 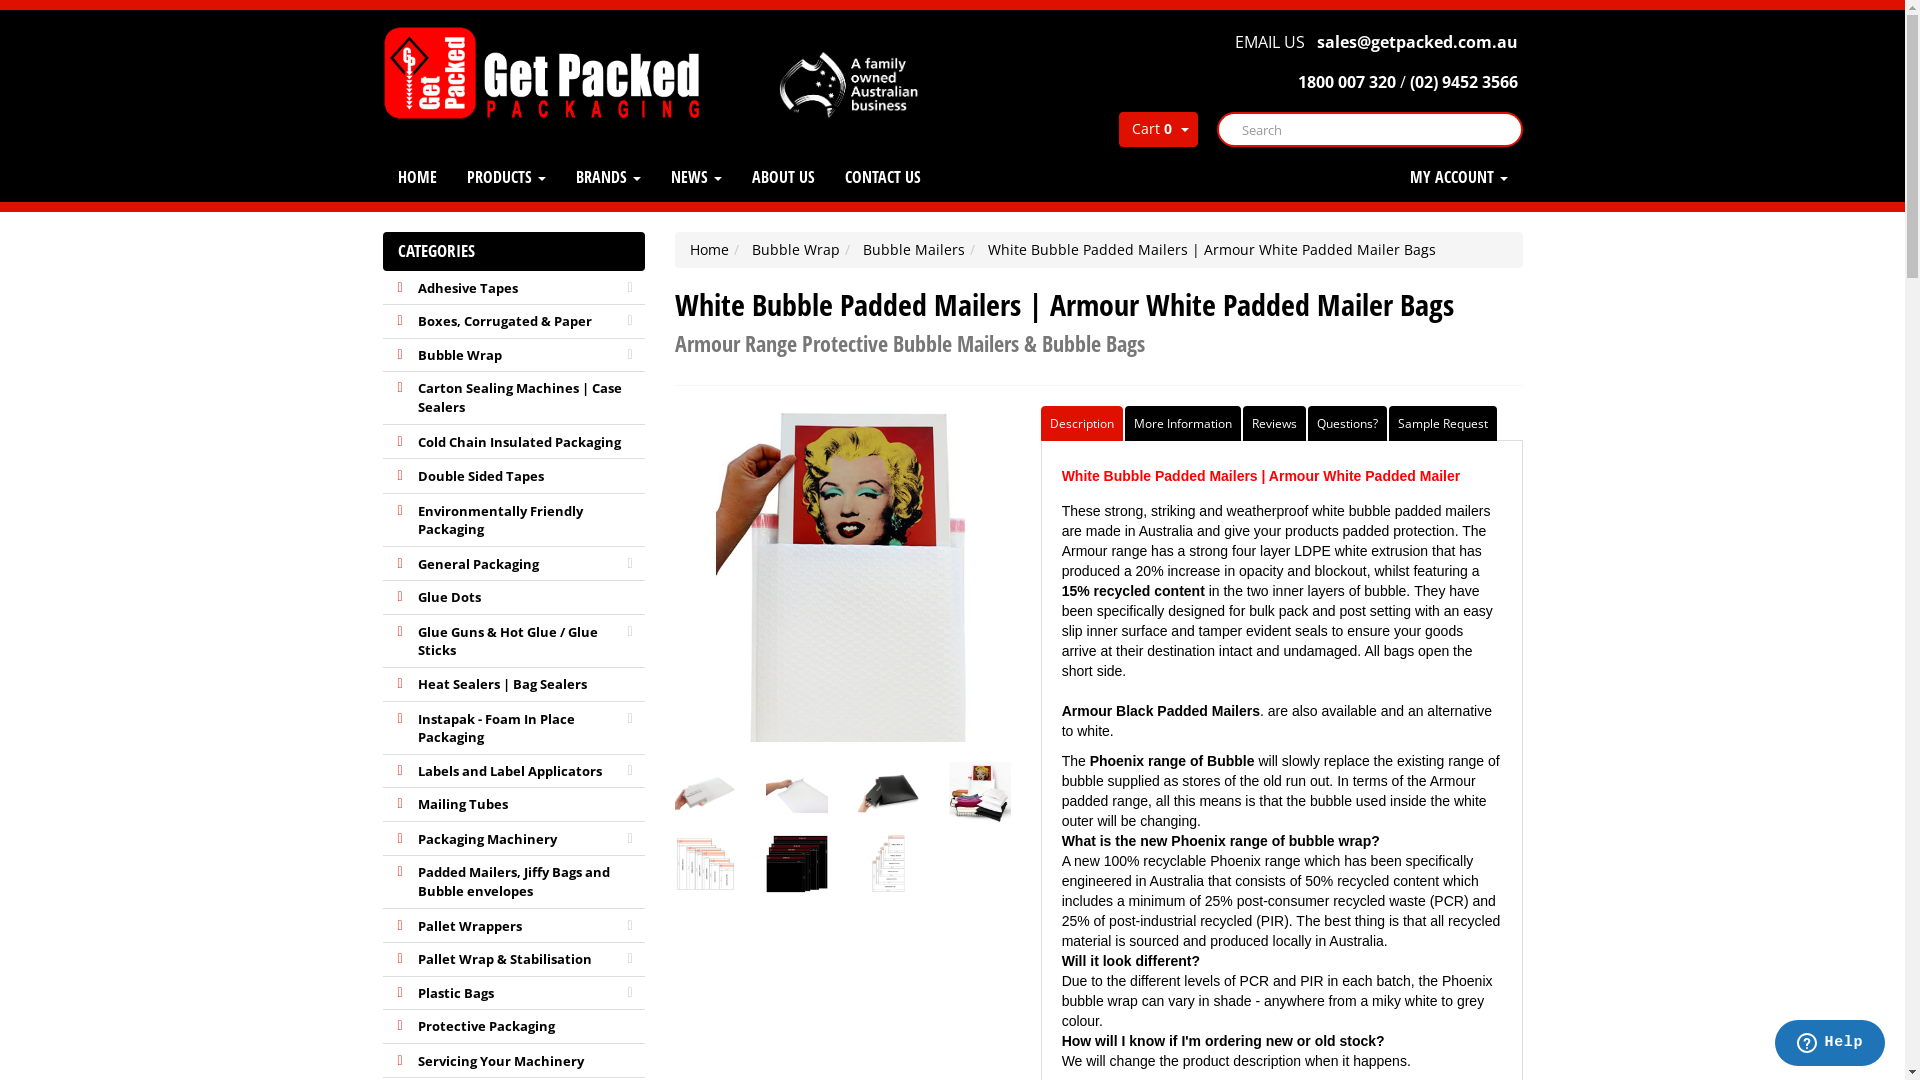 What do you see at coordinates (514, 322) in the screenshot?
I see `Boxes, Corrugated & Paper` at bounding box center [514, 322].